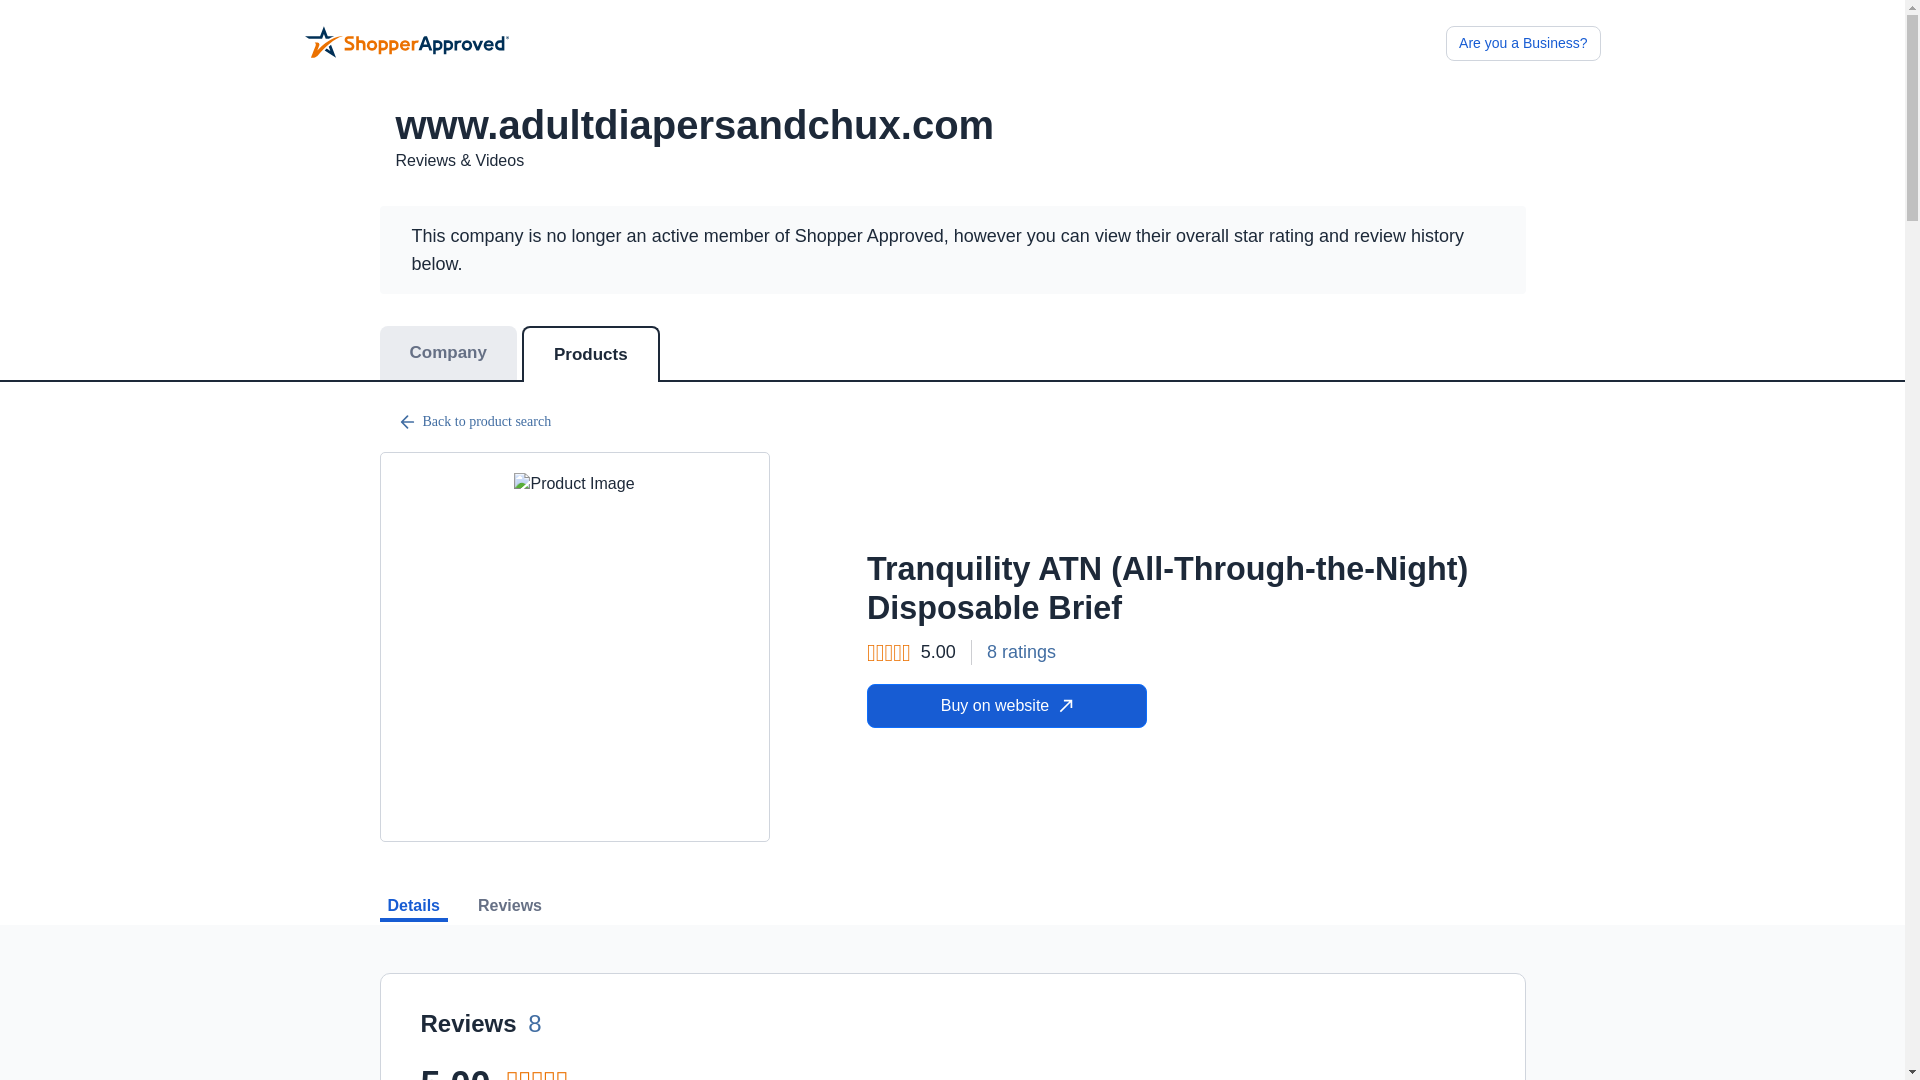 This screenshot has width=1920, height=1080. What do you see at coordinates (414, 910) in the screenshot?
I see `Details` at bounding box center [414, 910].